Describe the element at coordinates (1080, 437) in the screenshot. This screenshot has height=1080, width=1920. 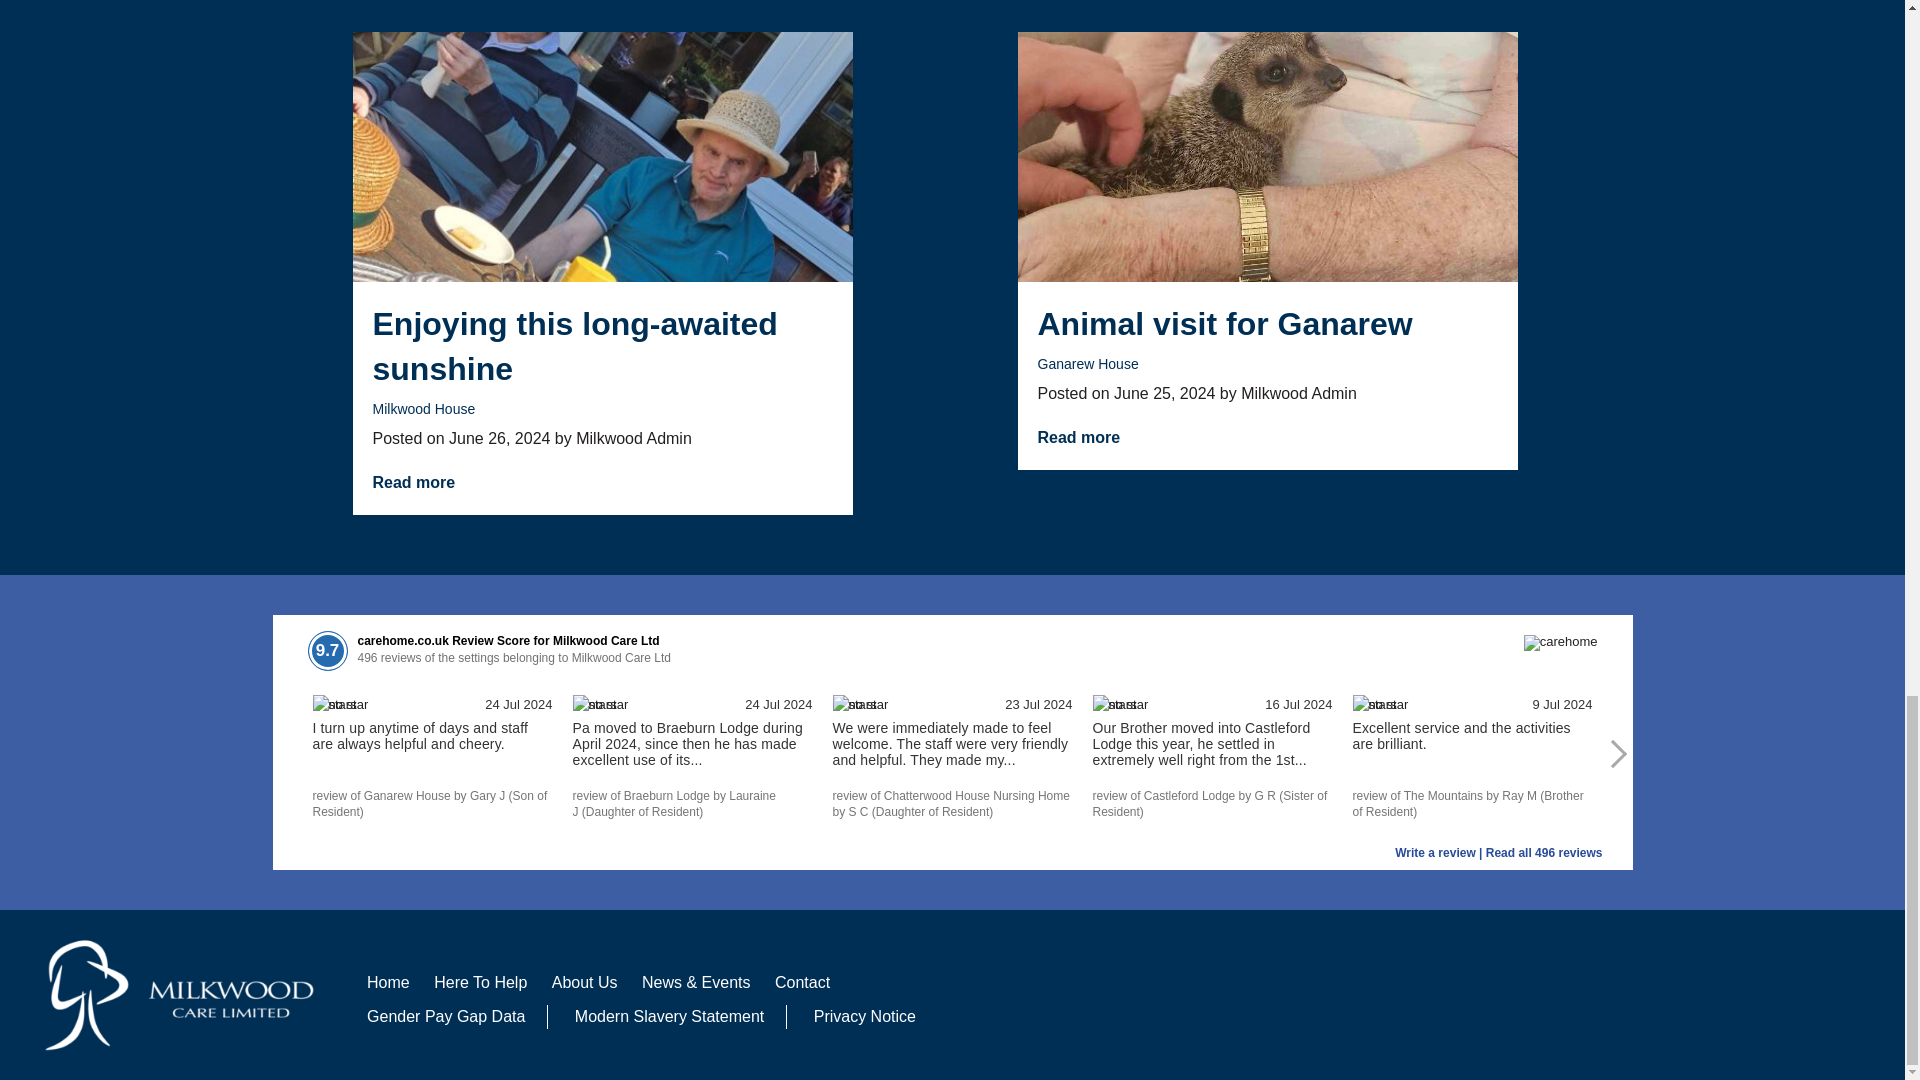
I see `Read more` at that location.